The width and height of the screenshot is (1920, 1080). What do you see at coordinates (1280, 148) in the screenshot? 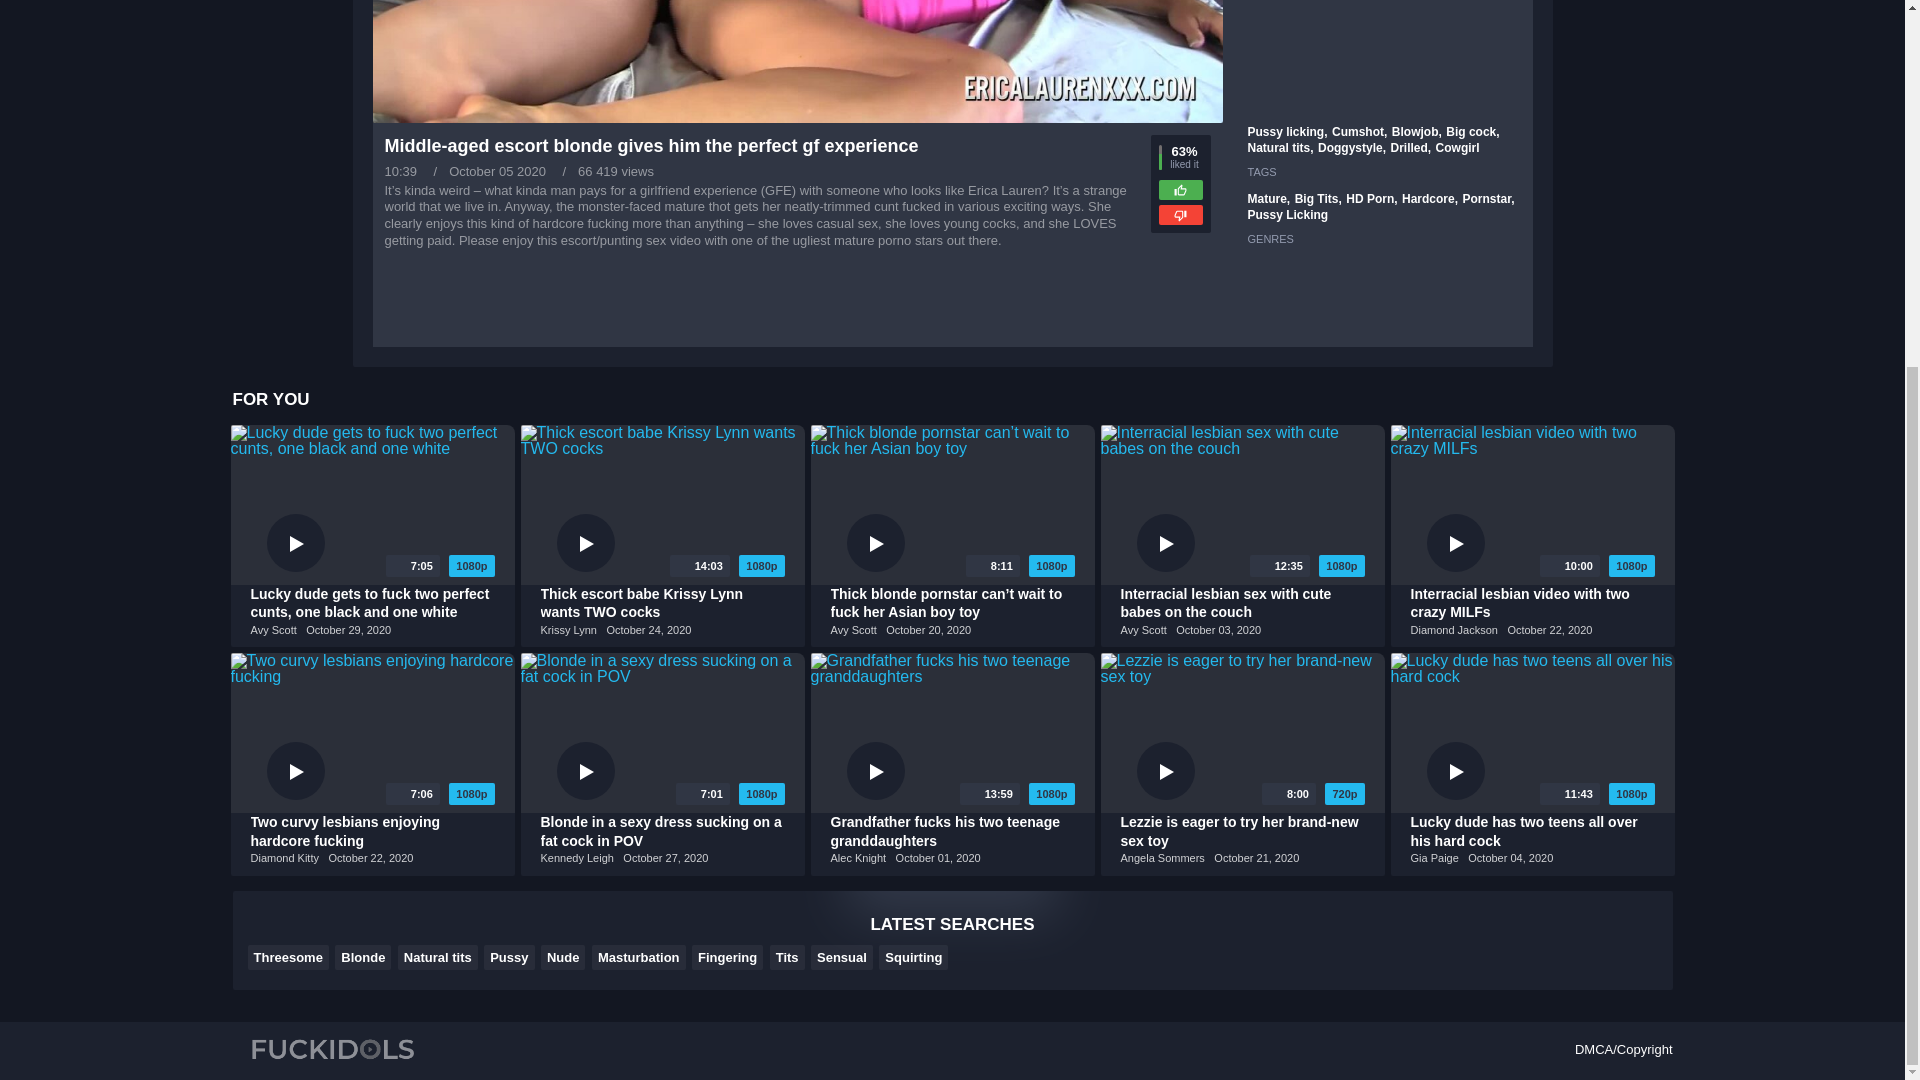
I see `Natural tits` at bounding box center [1280, 148].